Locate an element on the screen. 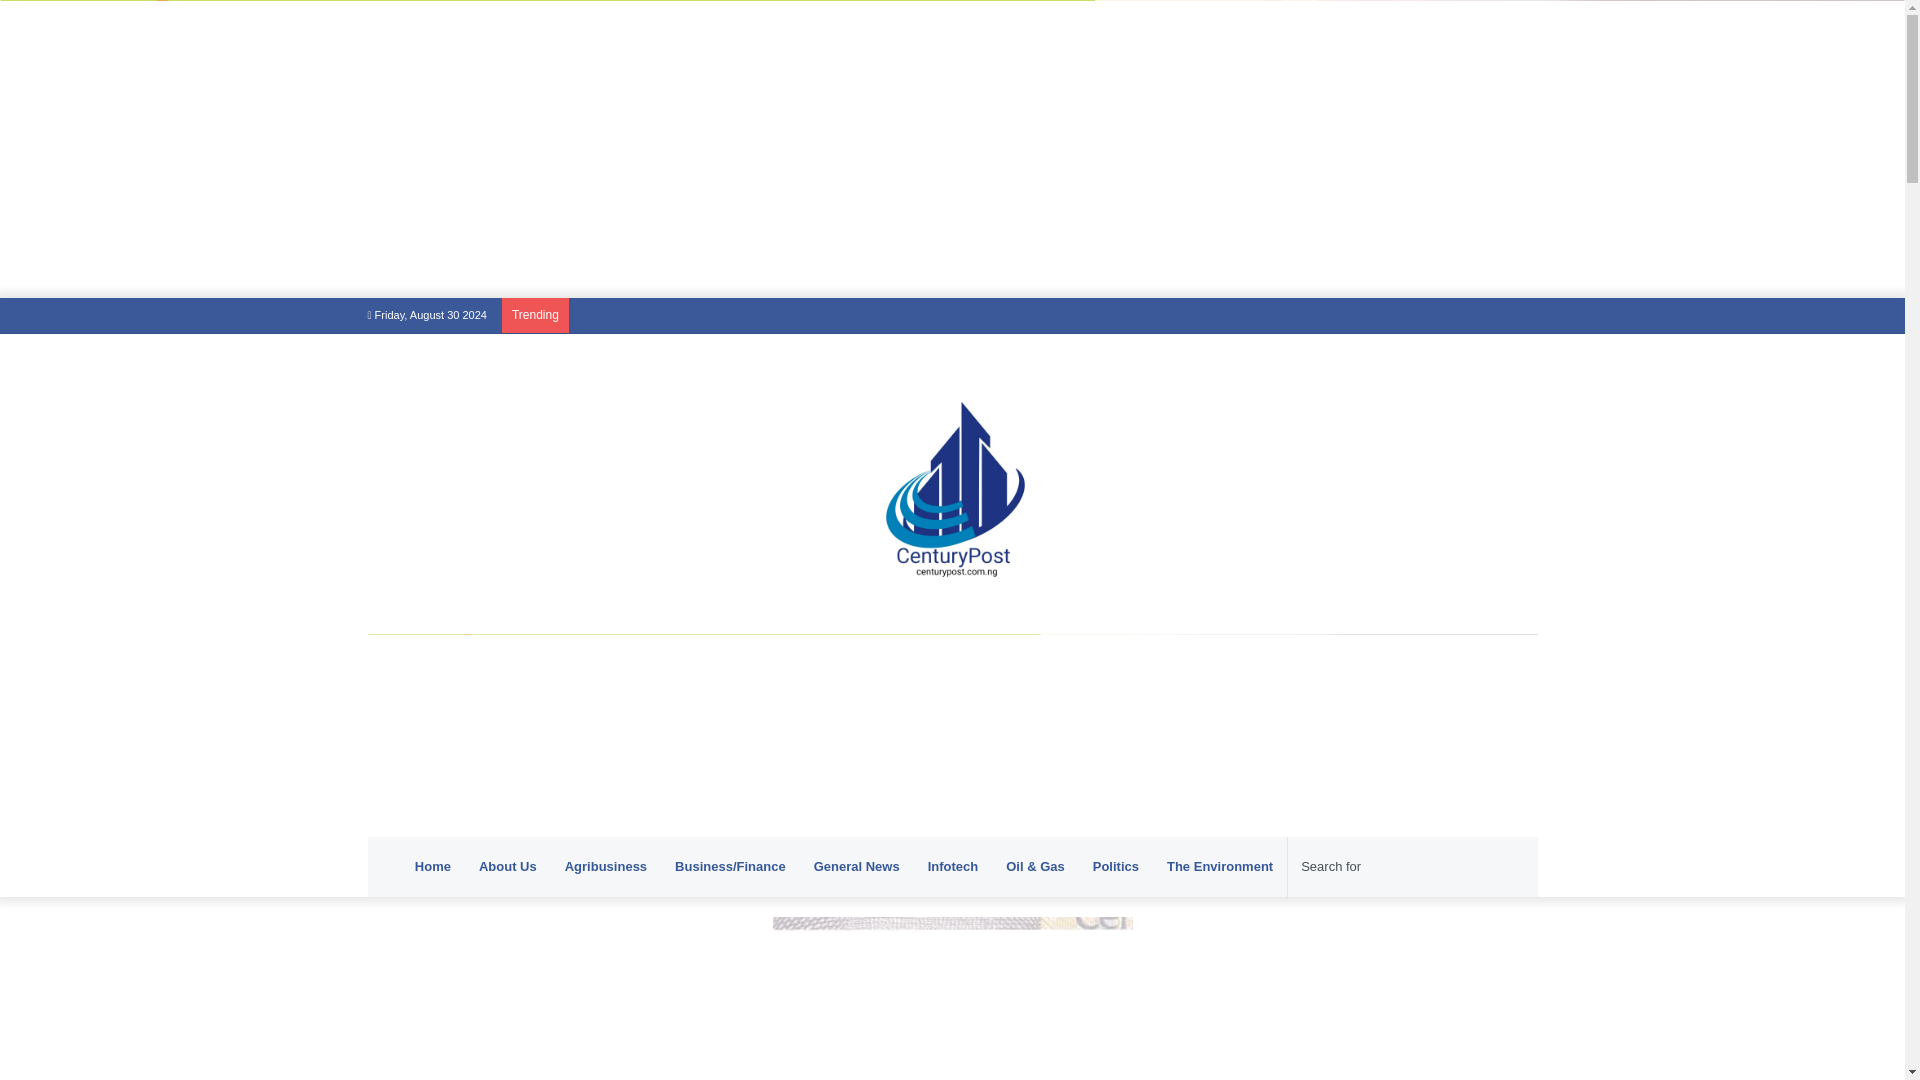 The height and width of the screenshot is (1080, 1920). The Environment is located at coordinates (1220, 867).